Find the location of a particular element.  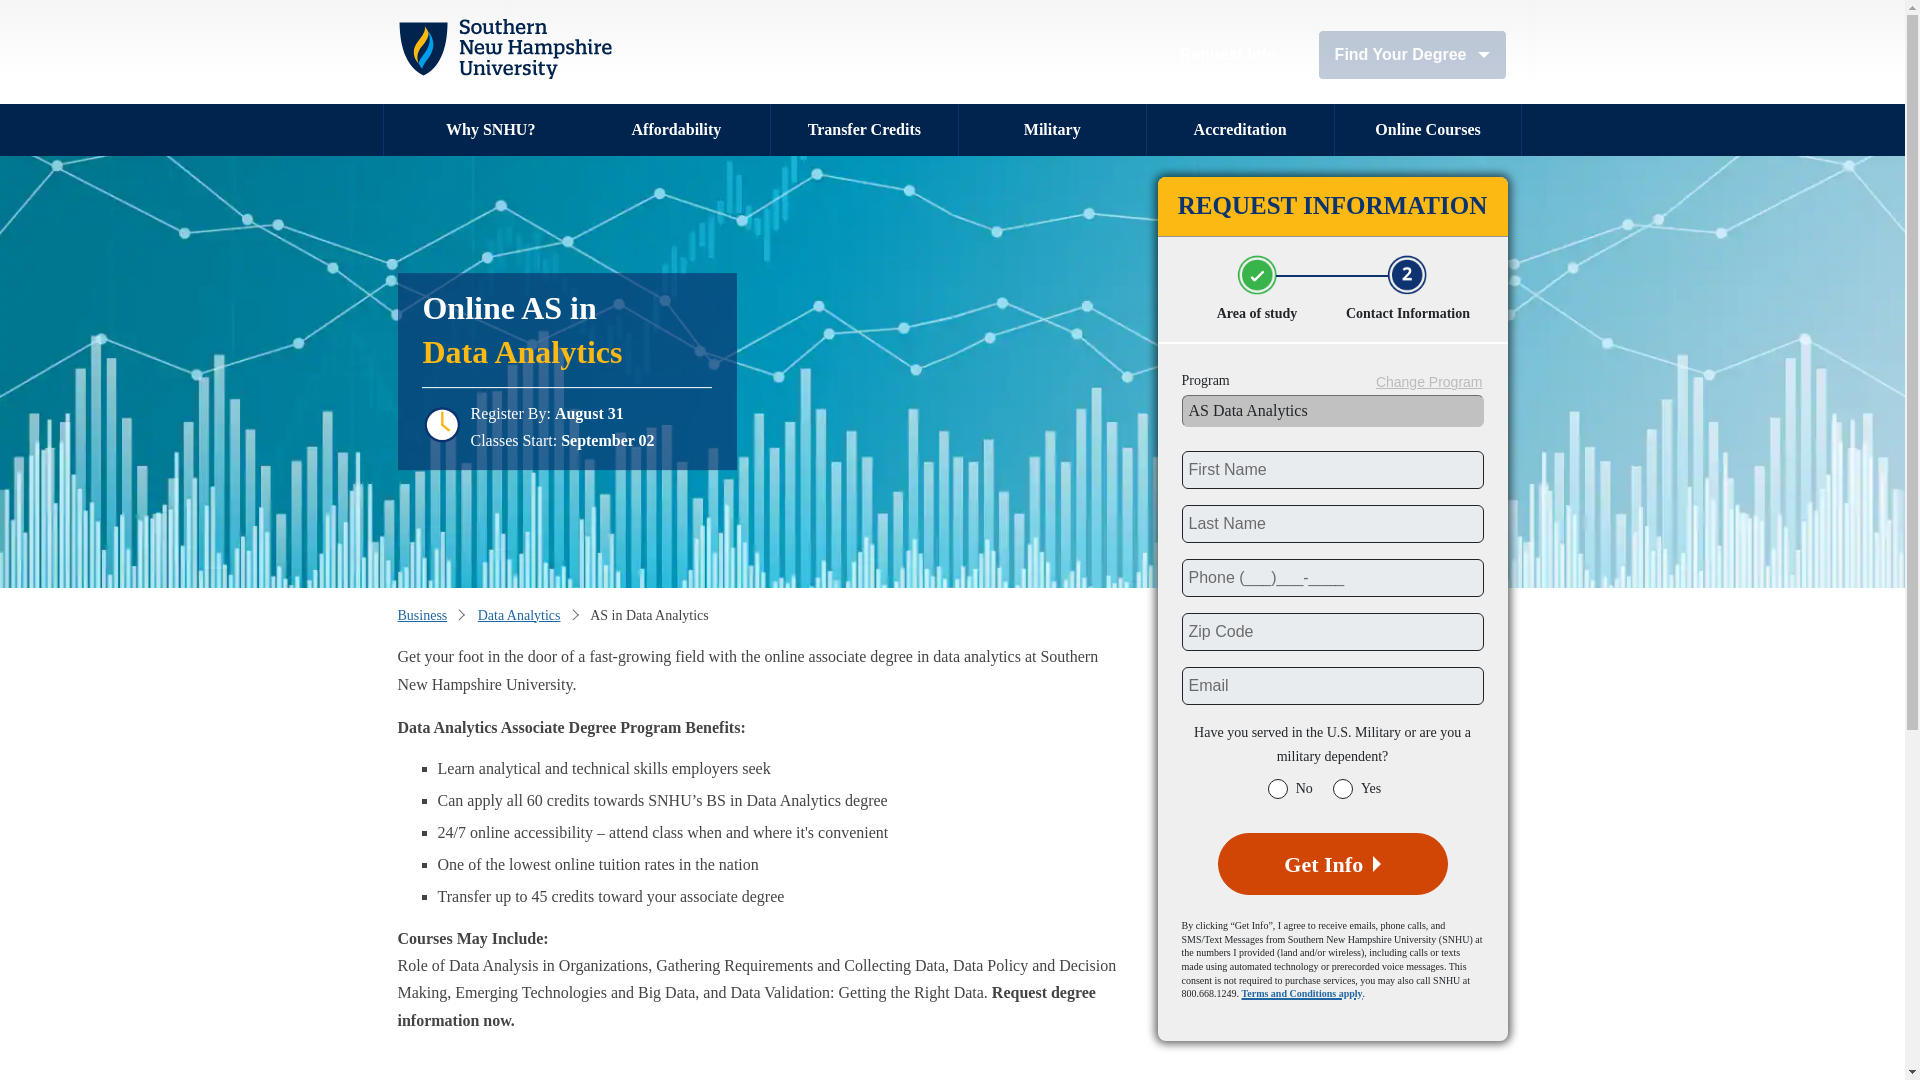

Terms and Conditions apply is located at coordinates (1302, 994).